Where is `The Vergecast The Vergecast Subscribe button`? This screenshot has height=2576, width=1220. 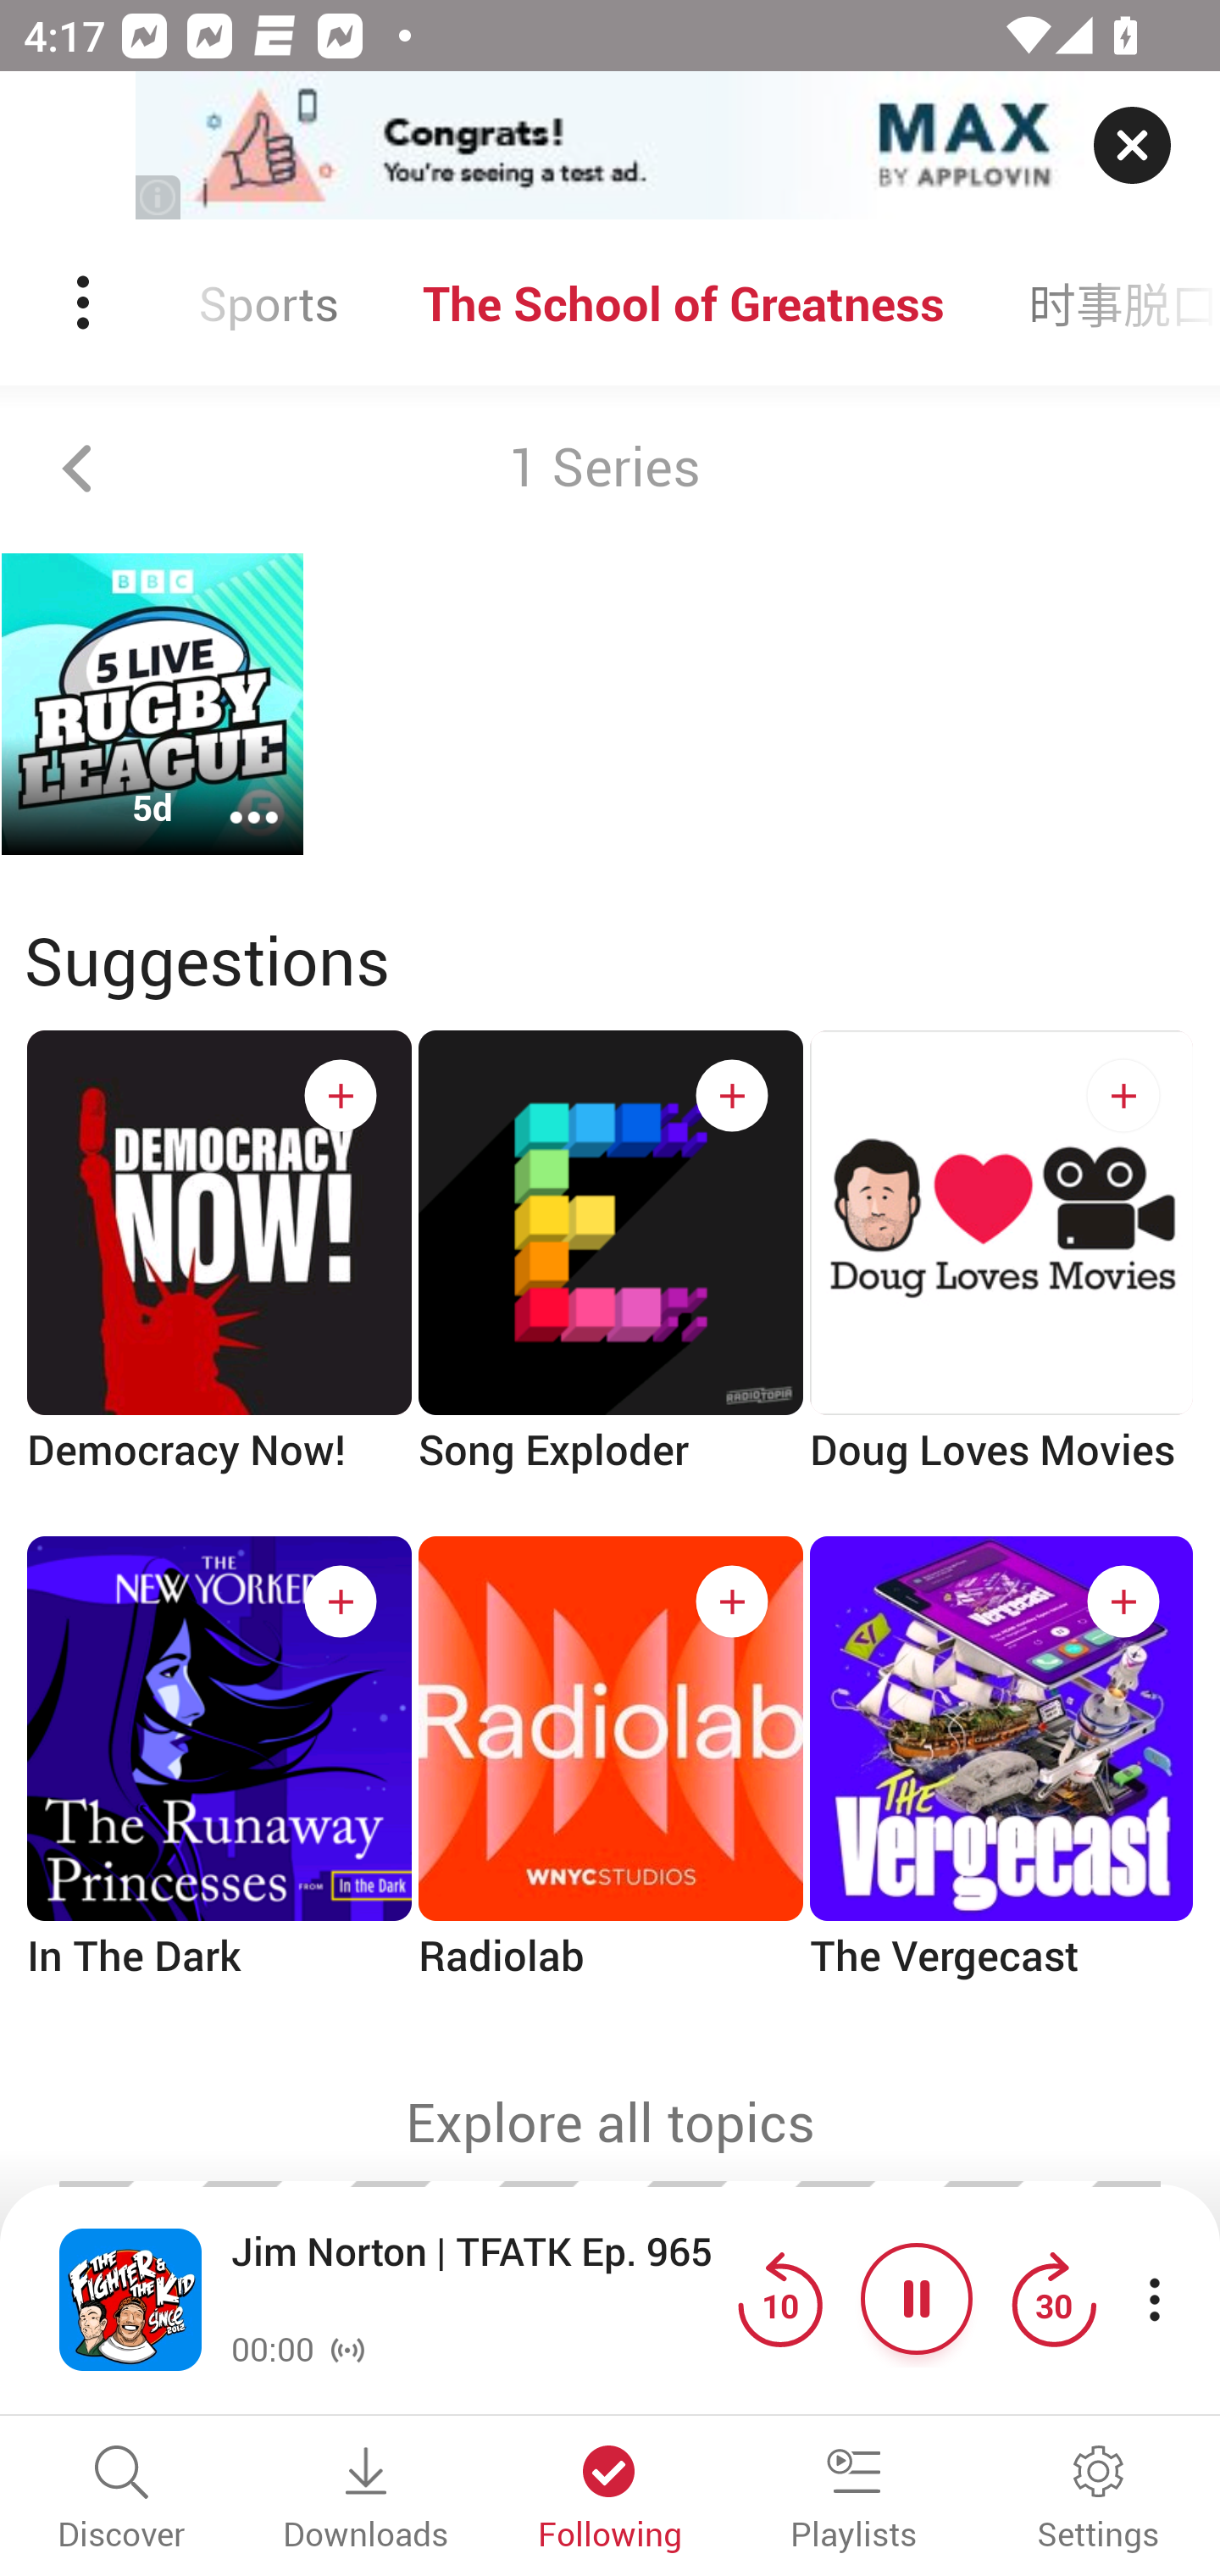
The Vergecast The Vergecast Subscribe button is located at coordinates (1001, 1785).